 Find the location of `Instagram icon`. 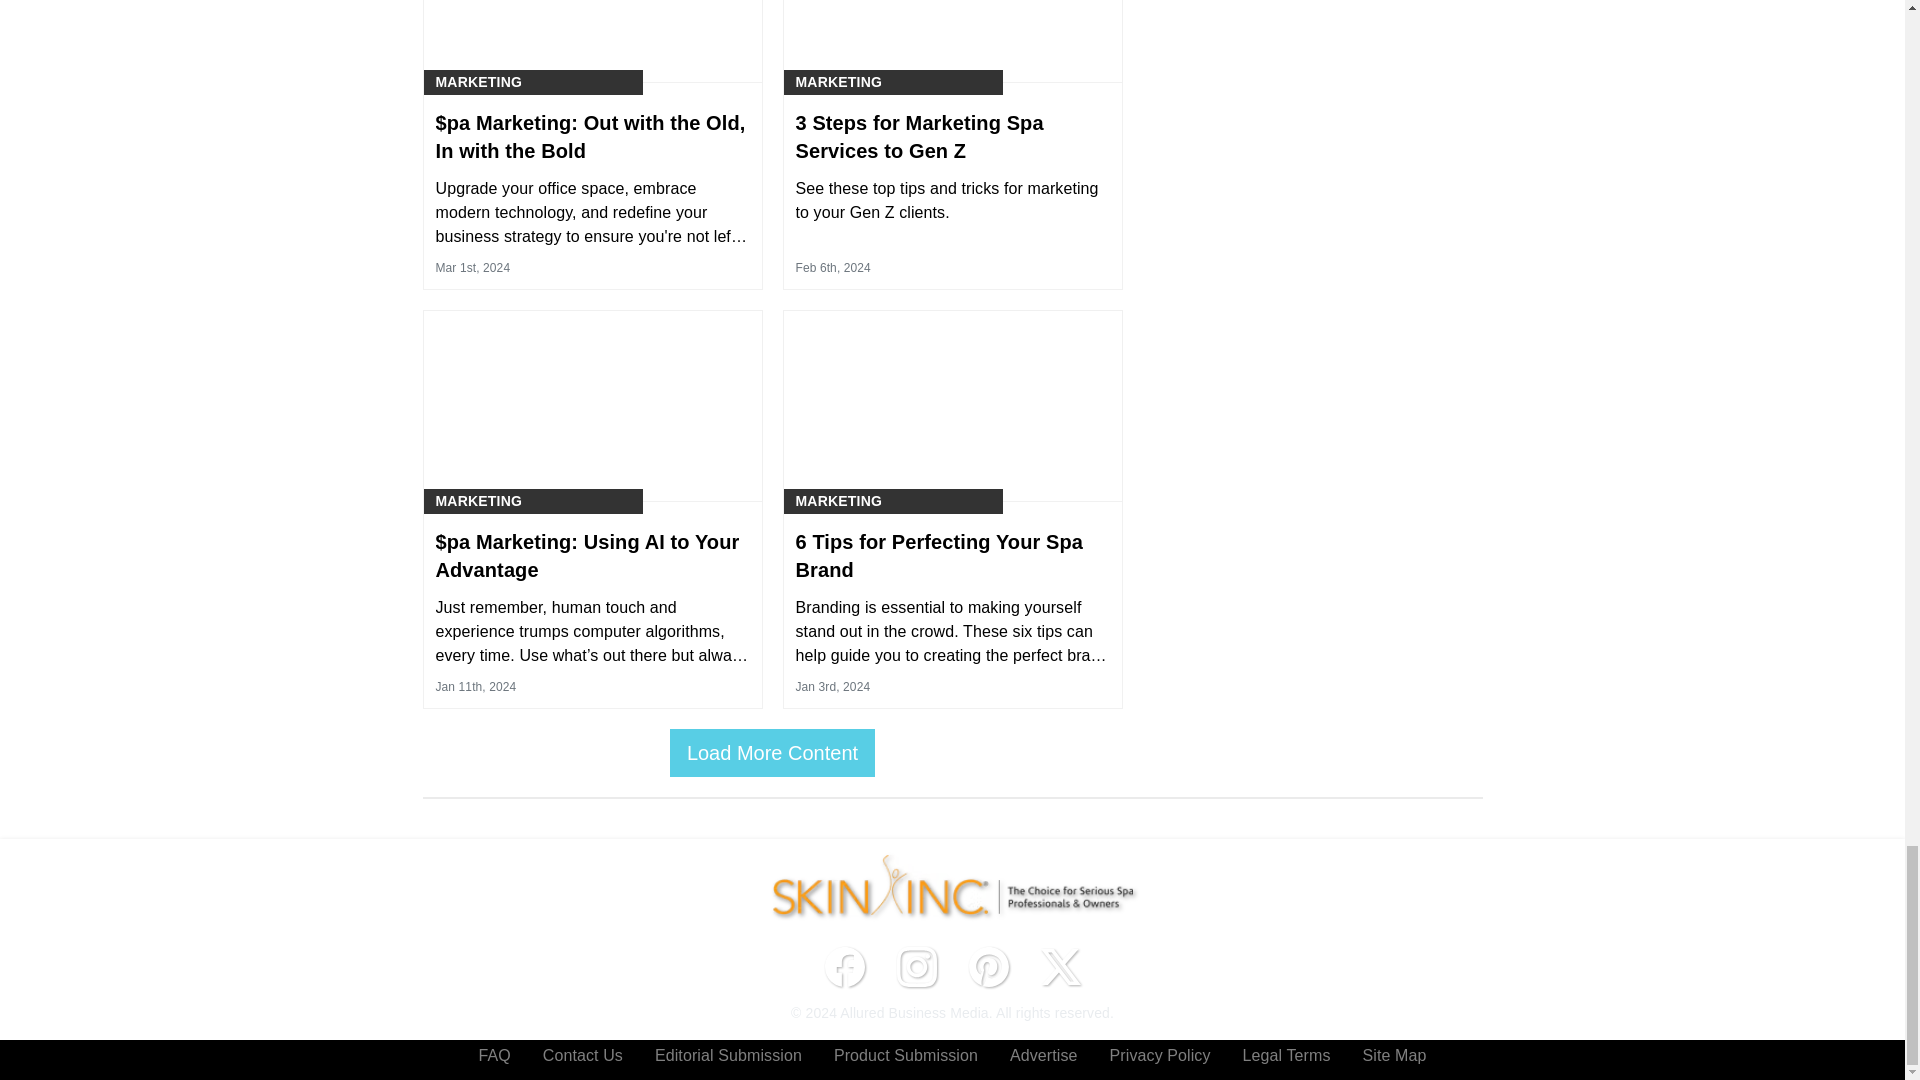

Instagram icon is located at coordinates (916, 967).